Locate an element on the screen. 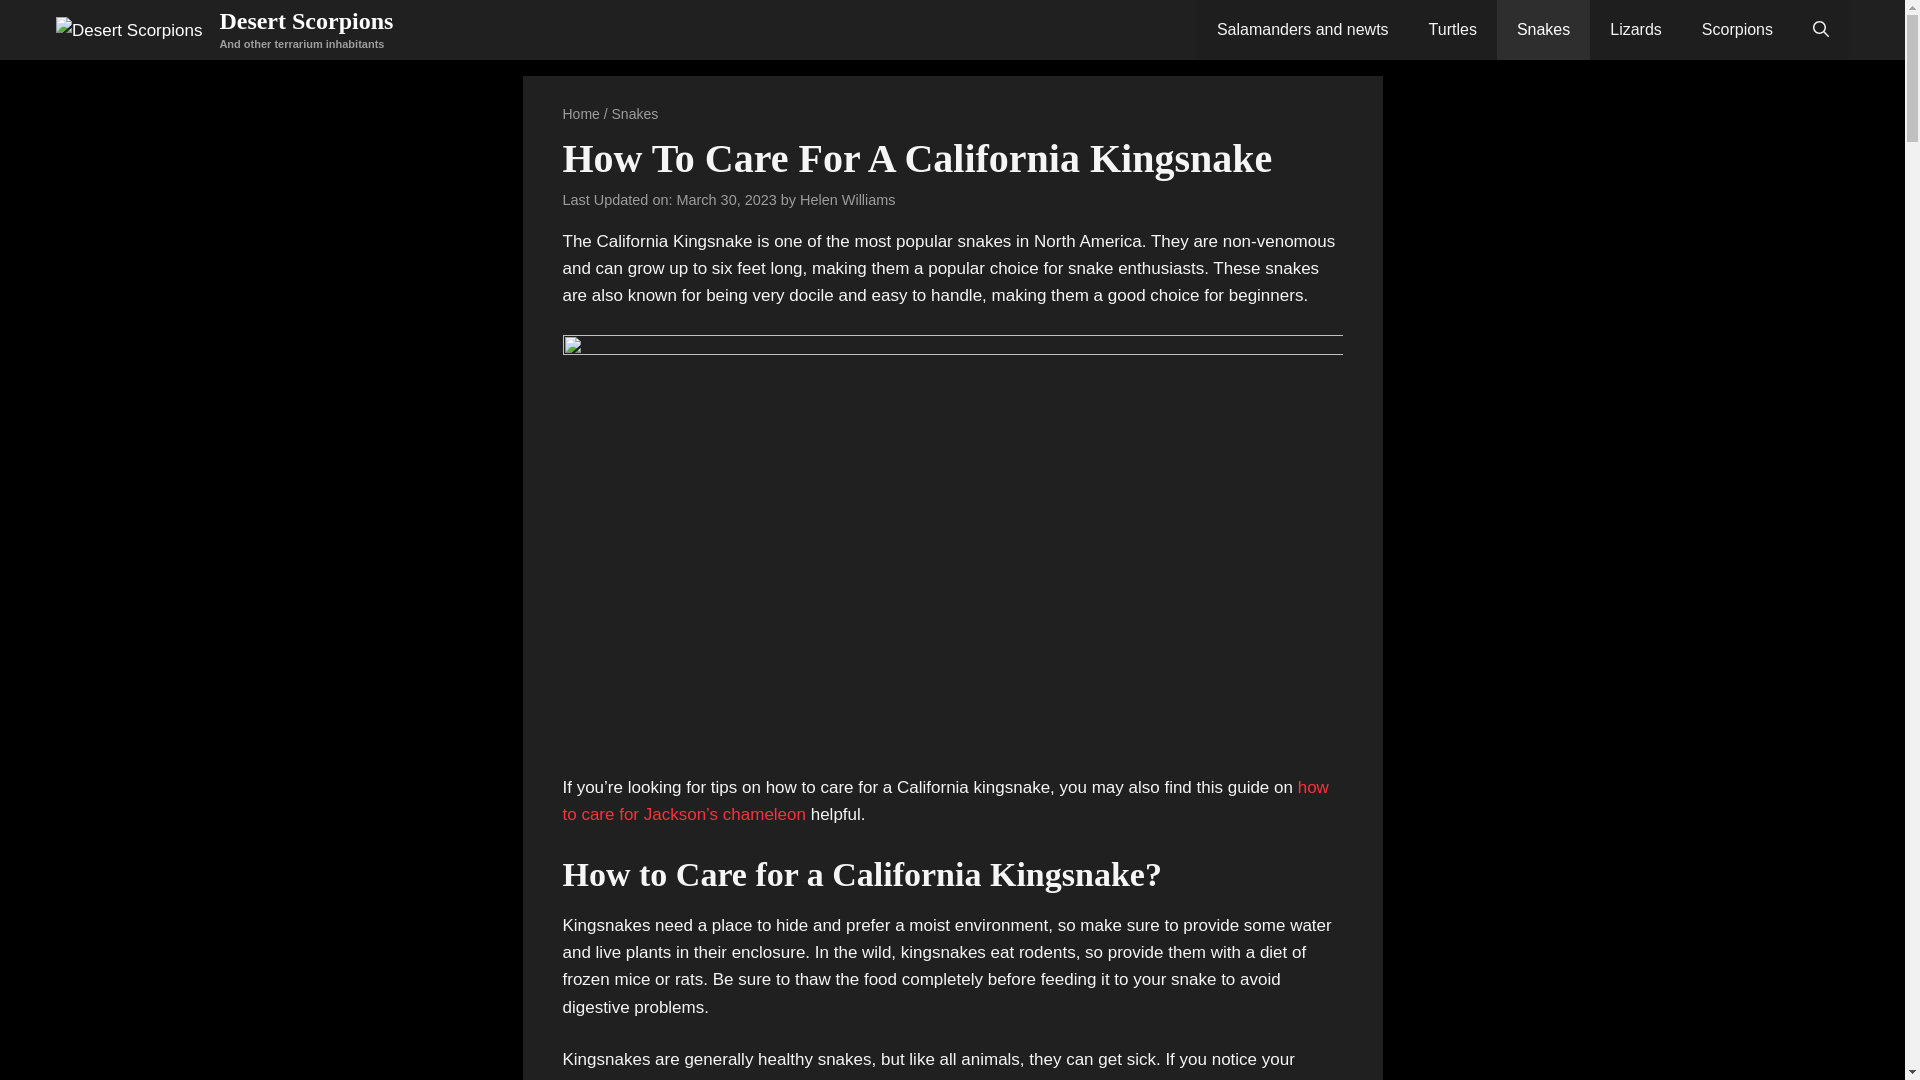  Helen Williams is located at coordinates (847, 200).